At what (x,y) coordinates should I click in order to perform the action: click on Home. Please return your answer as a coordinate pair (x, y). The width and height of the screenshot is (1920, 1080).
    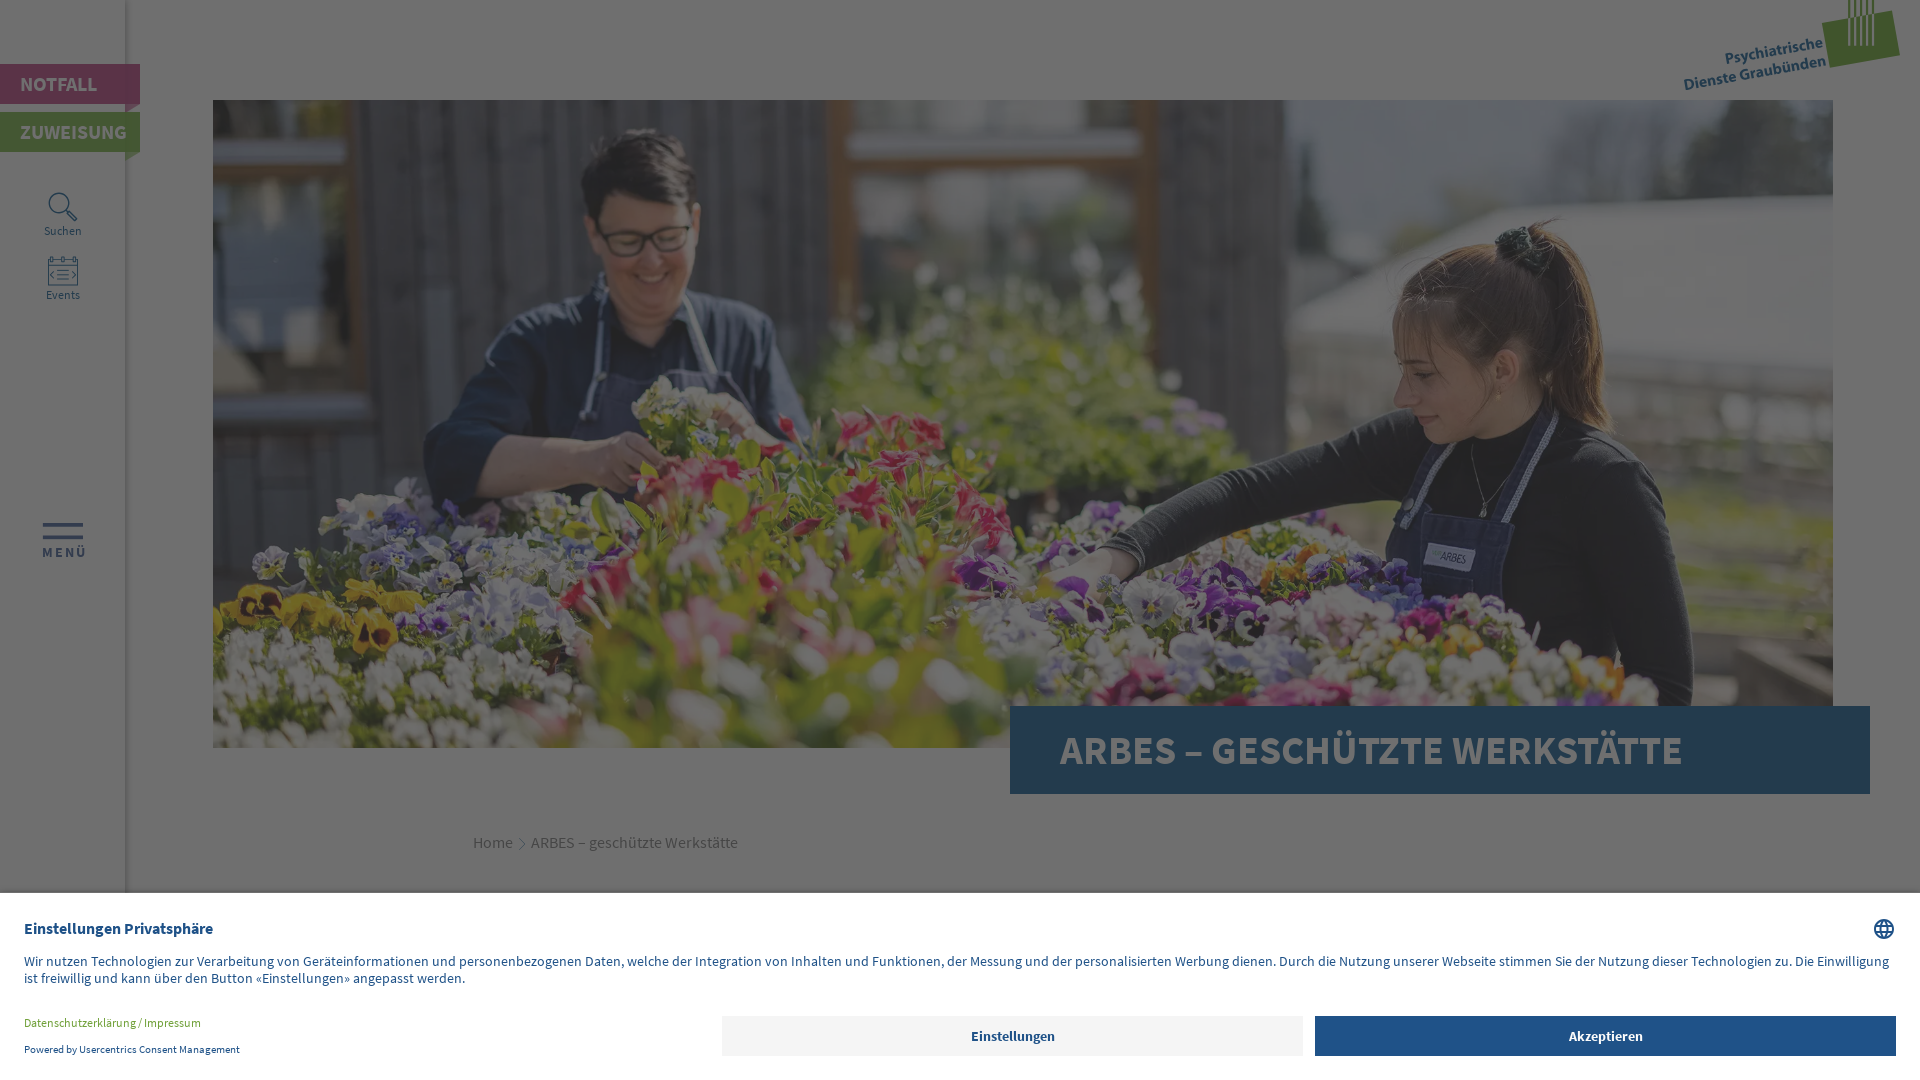
    Looking at the image, I should click on (492, 842).